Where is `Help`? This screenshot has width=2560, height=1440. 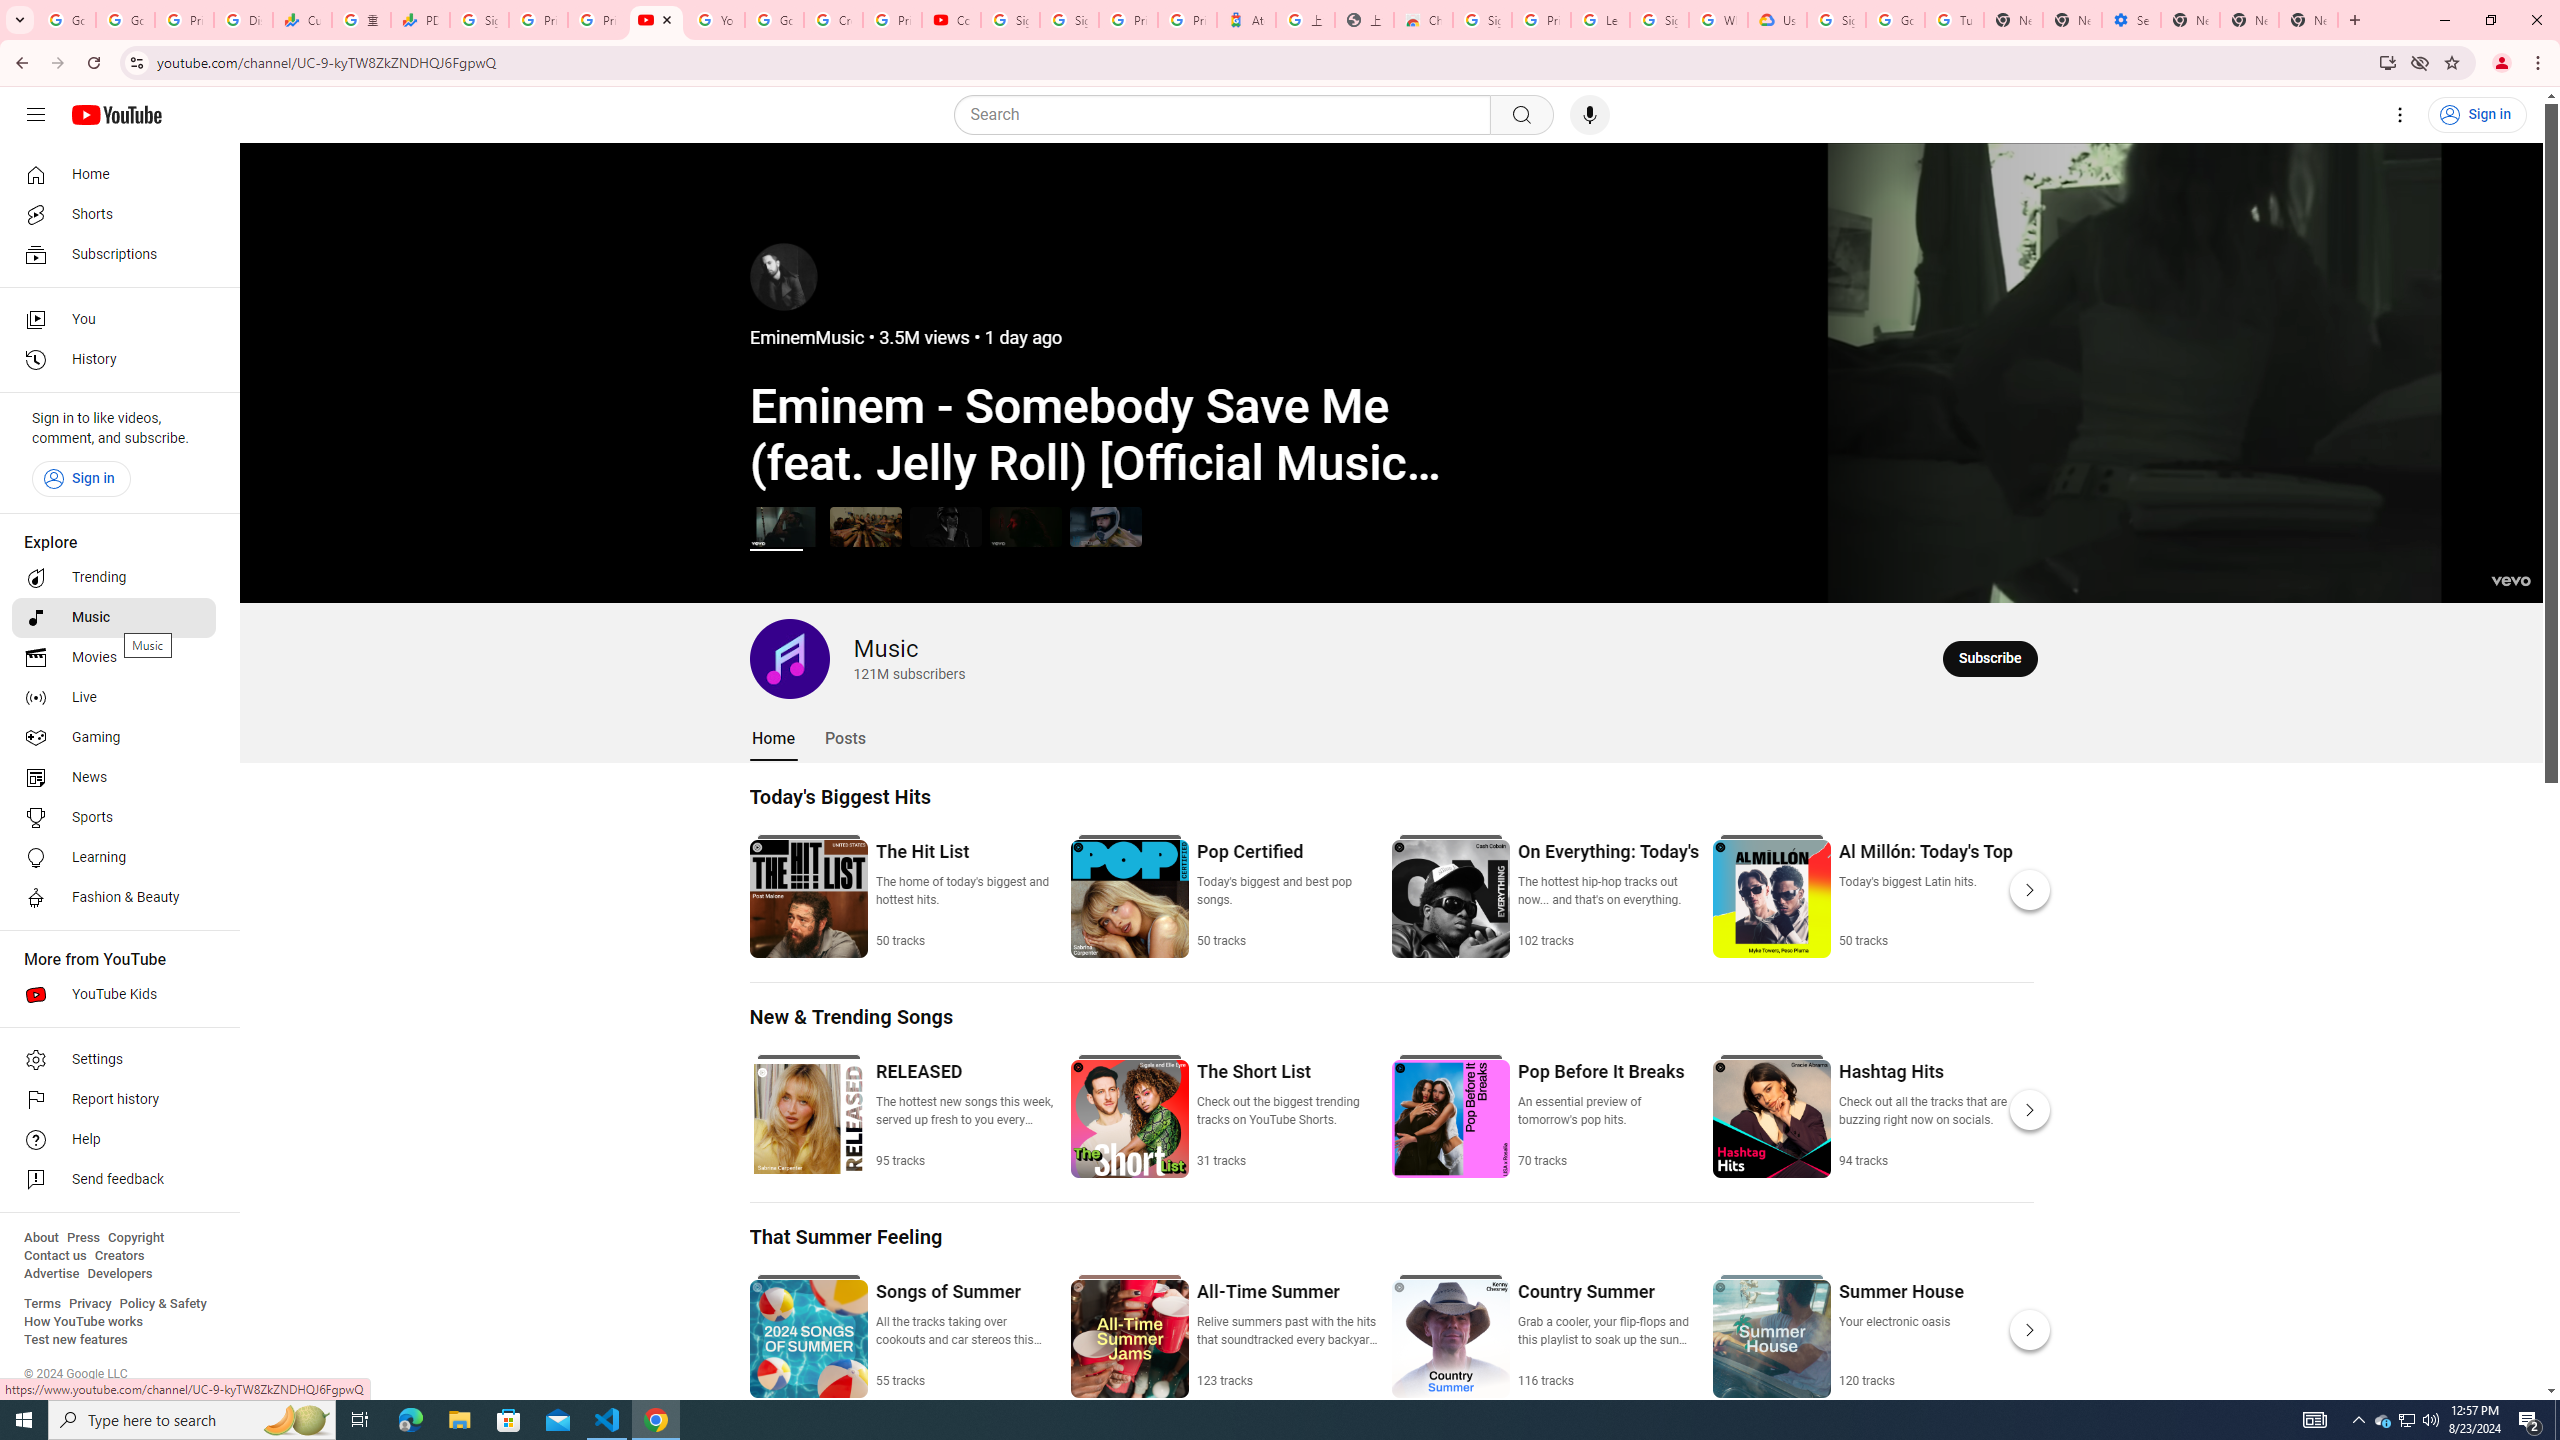 Help is located at coordinates (114, 1140).